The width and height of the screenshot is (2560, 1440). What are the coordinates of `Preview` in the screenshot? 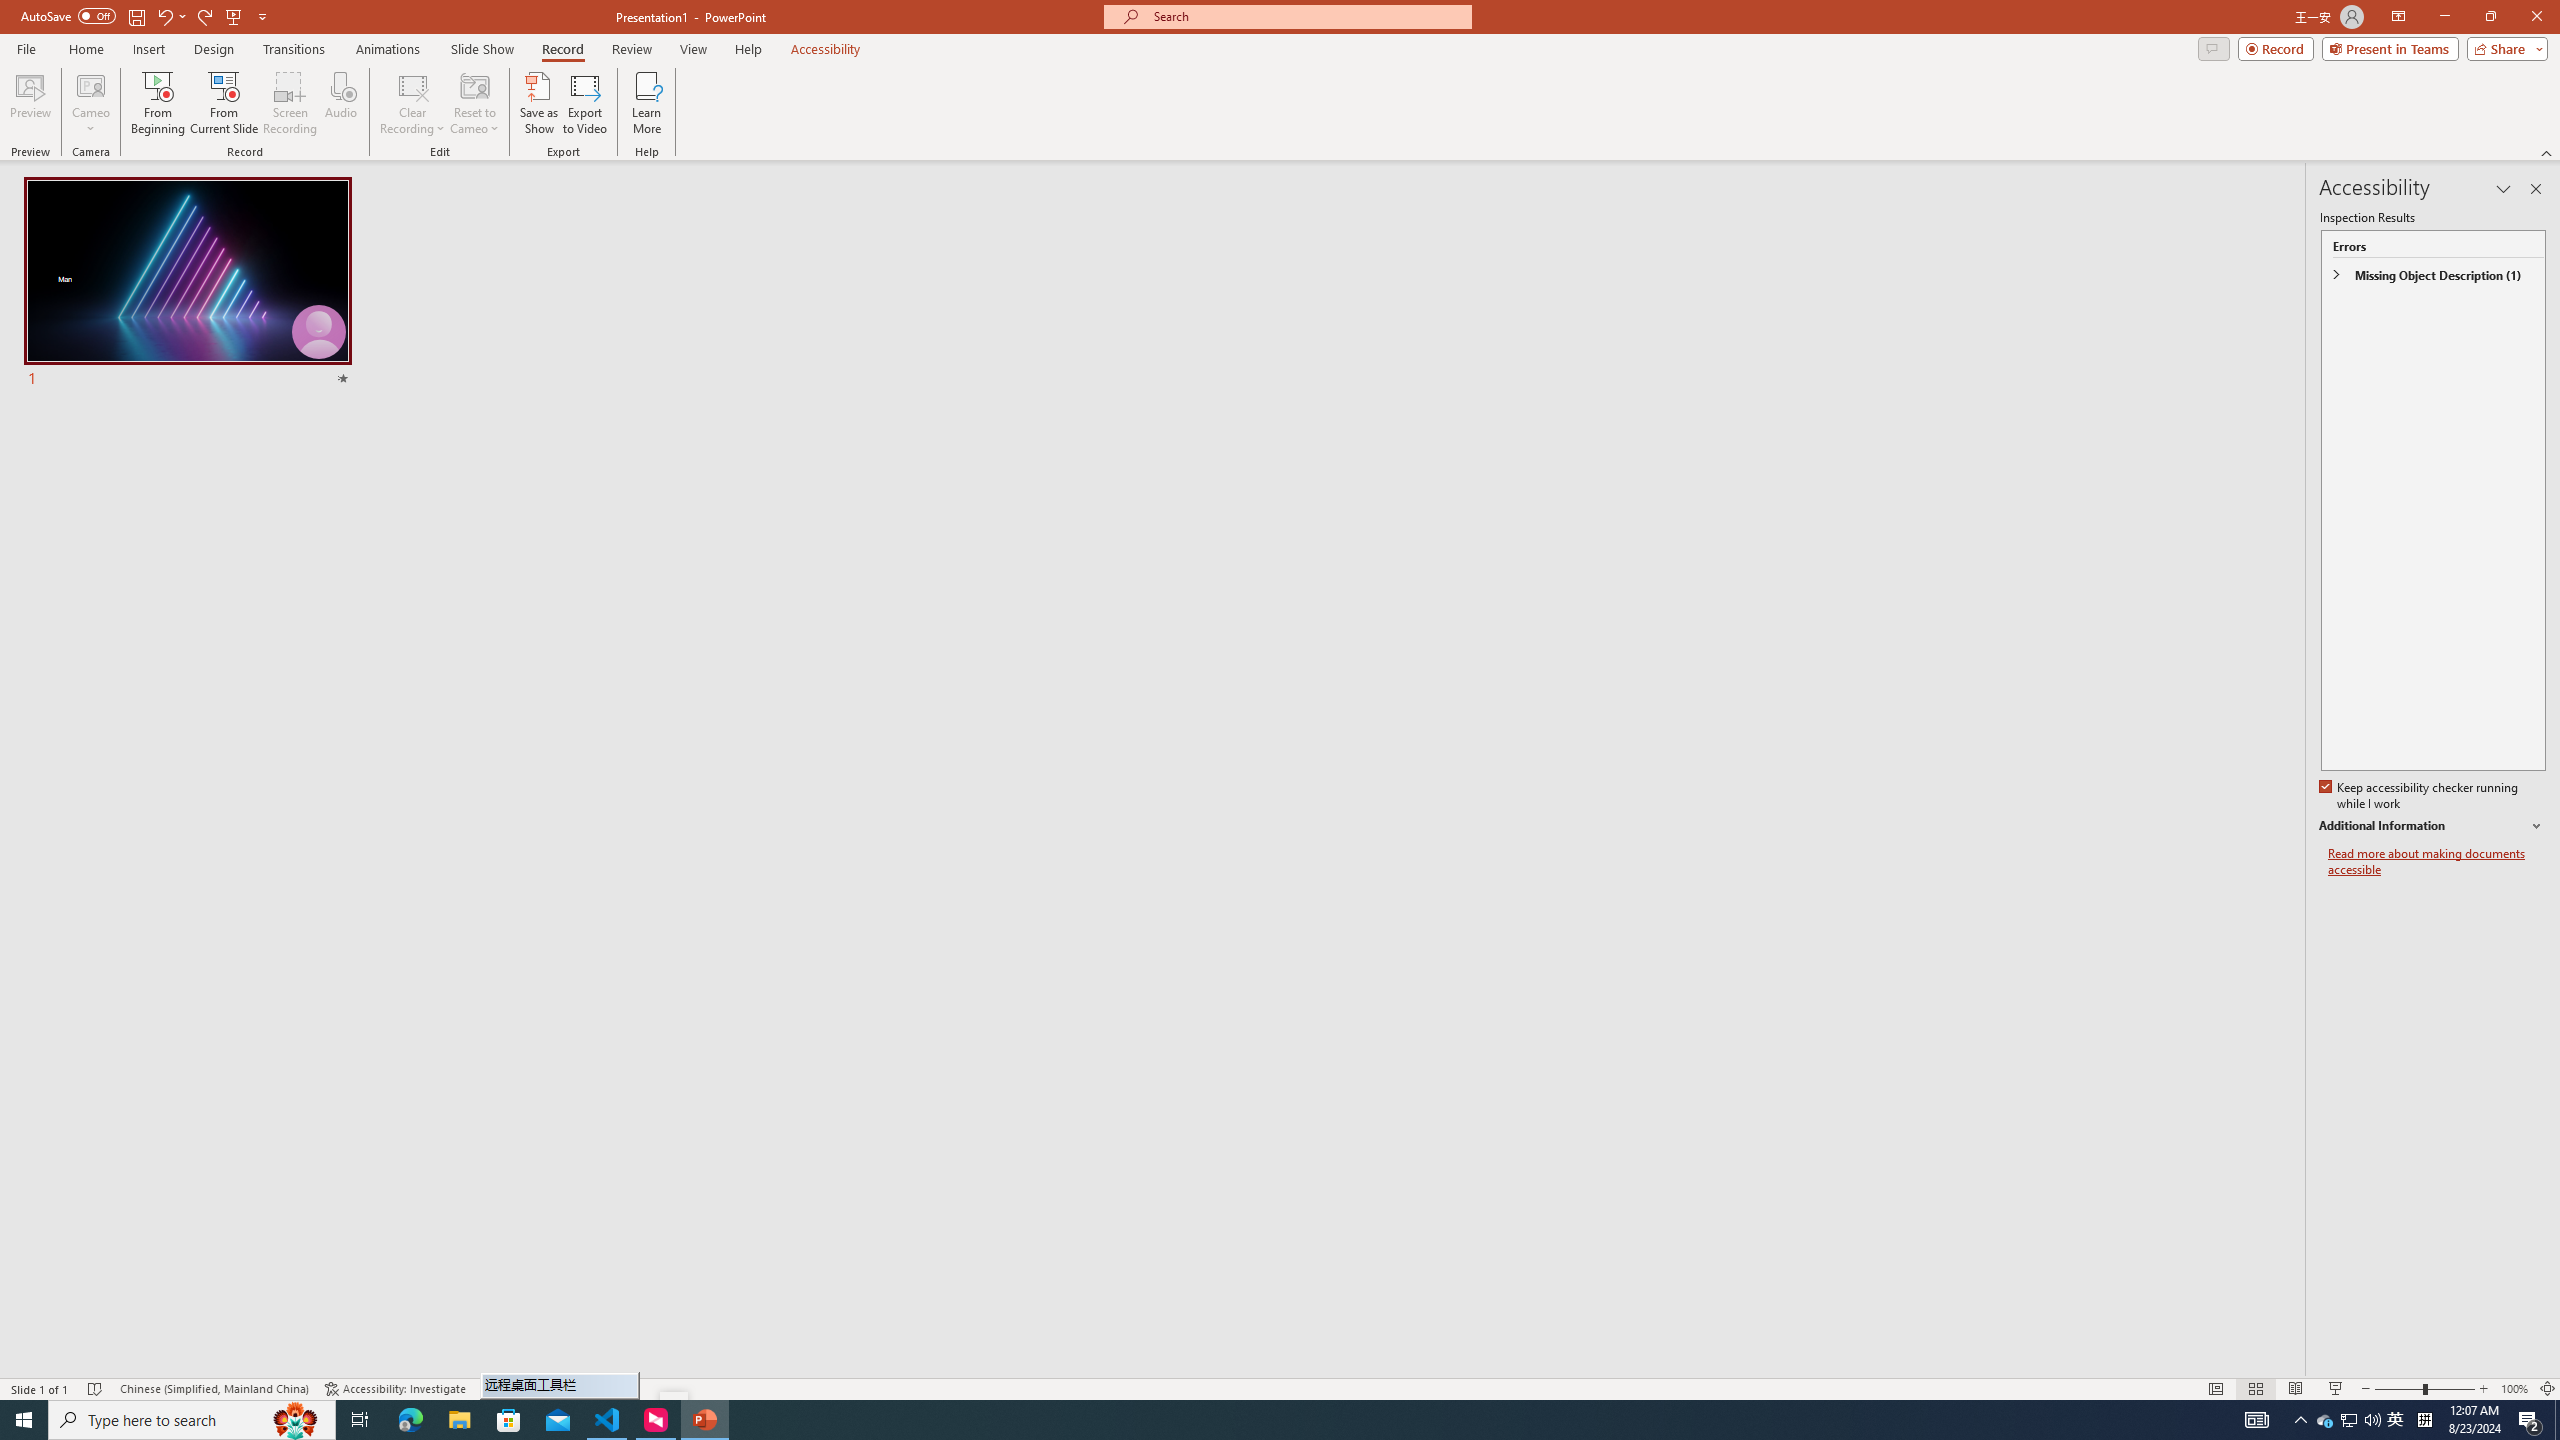 It's located at (30, 103).